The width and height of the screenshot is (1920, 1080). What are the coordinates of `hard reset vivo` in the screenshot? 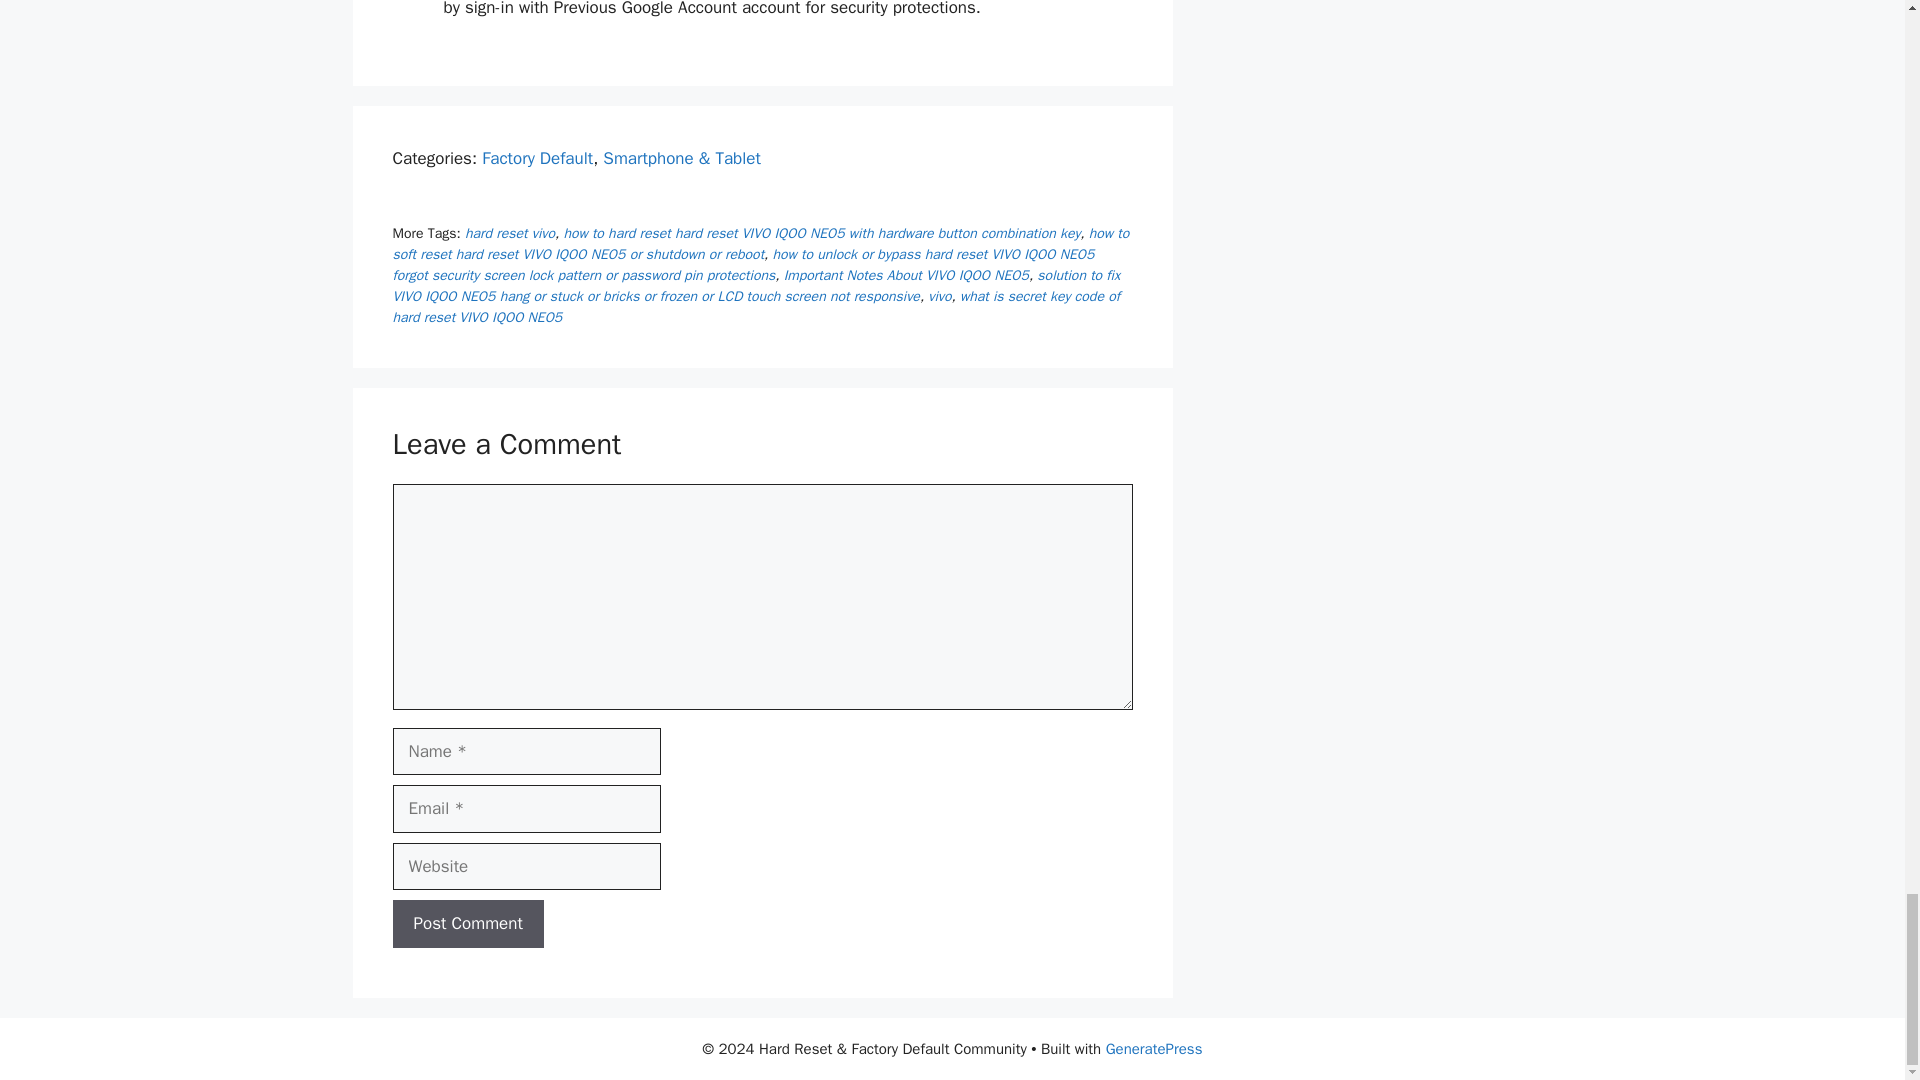 It's located at (509, 232).